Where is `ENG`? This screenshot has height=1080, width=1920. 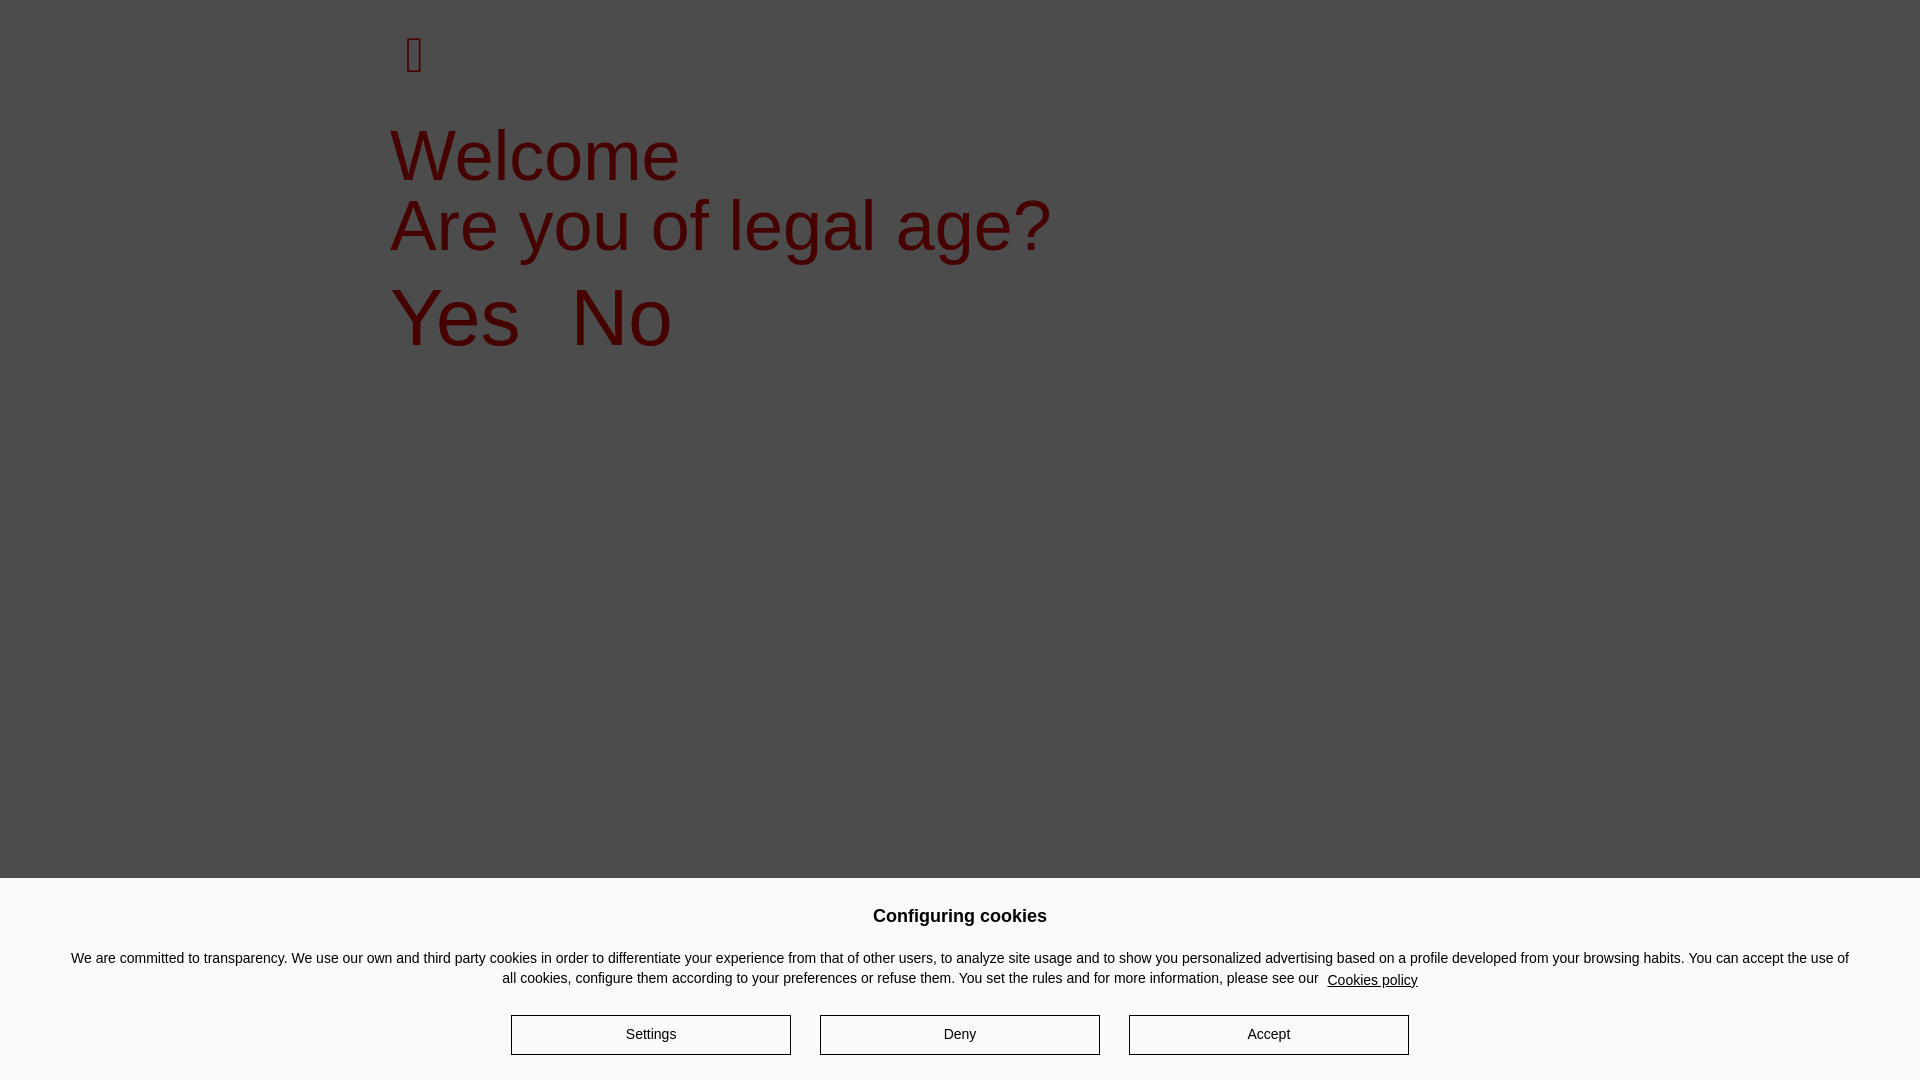 ENG is located at coordinates (506, 20).